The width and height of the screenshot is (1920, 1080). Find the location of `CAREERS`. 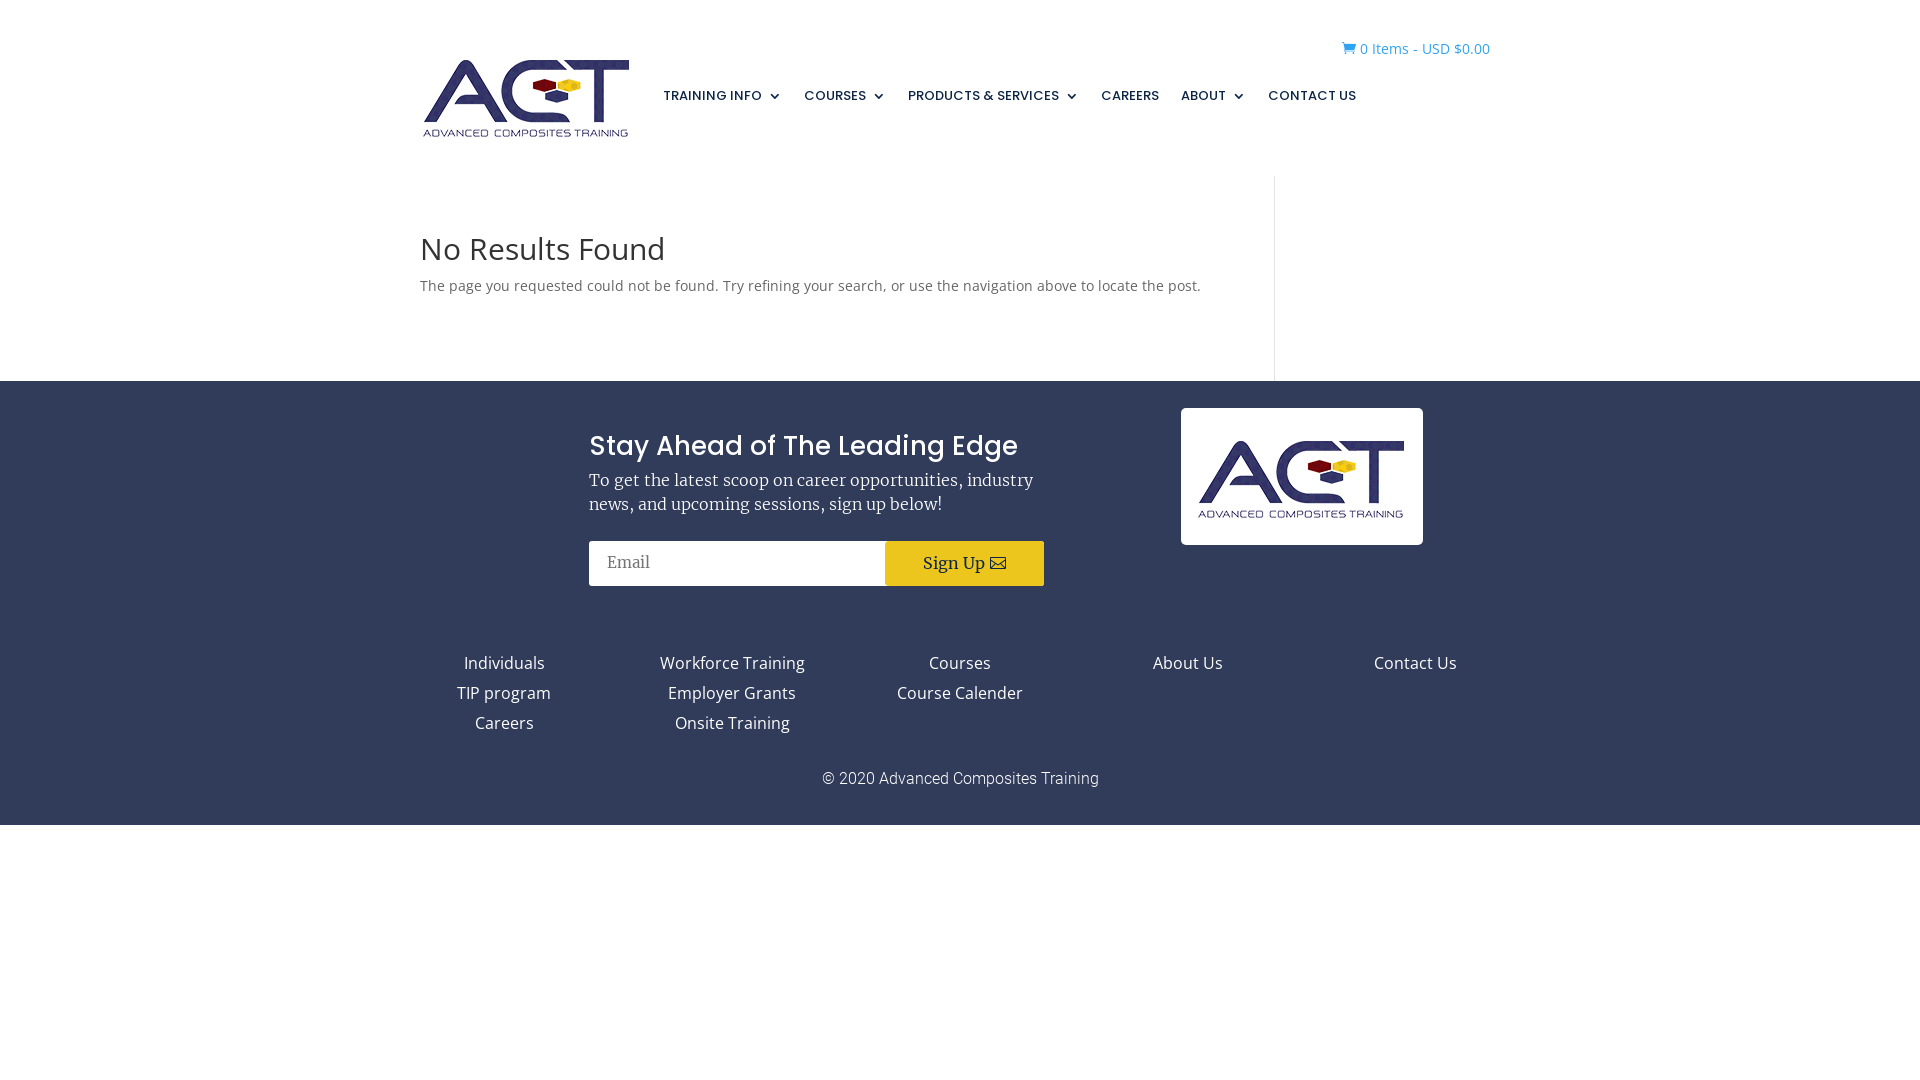

CAREERS is located at coordinates (1130, 96).